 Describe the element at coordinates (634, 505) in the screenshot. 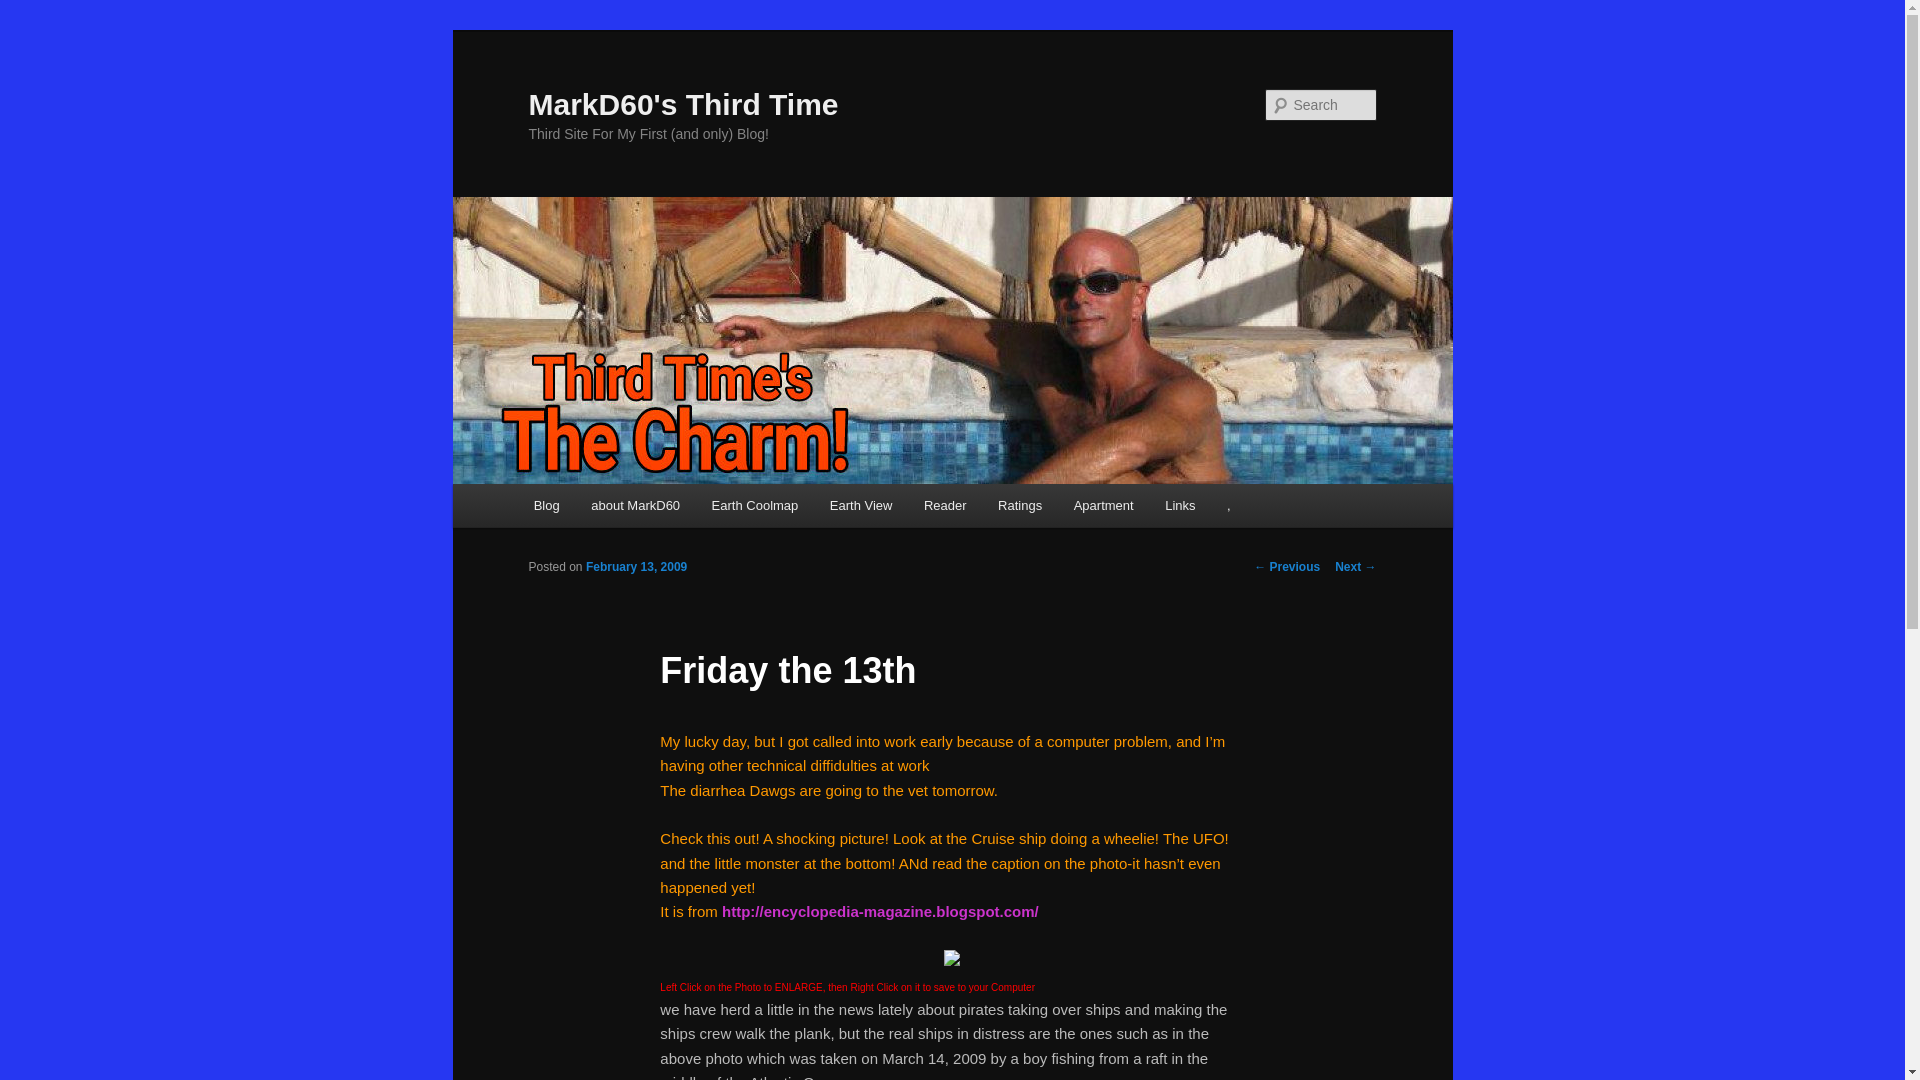

I see `about MarkD60` at that location.